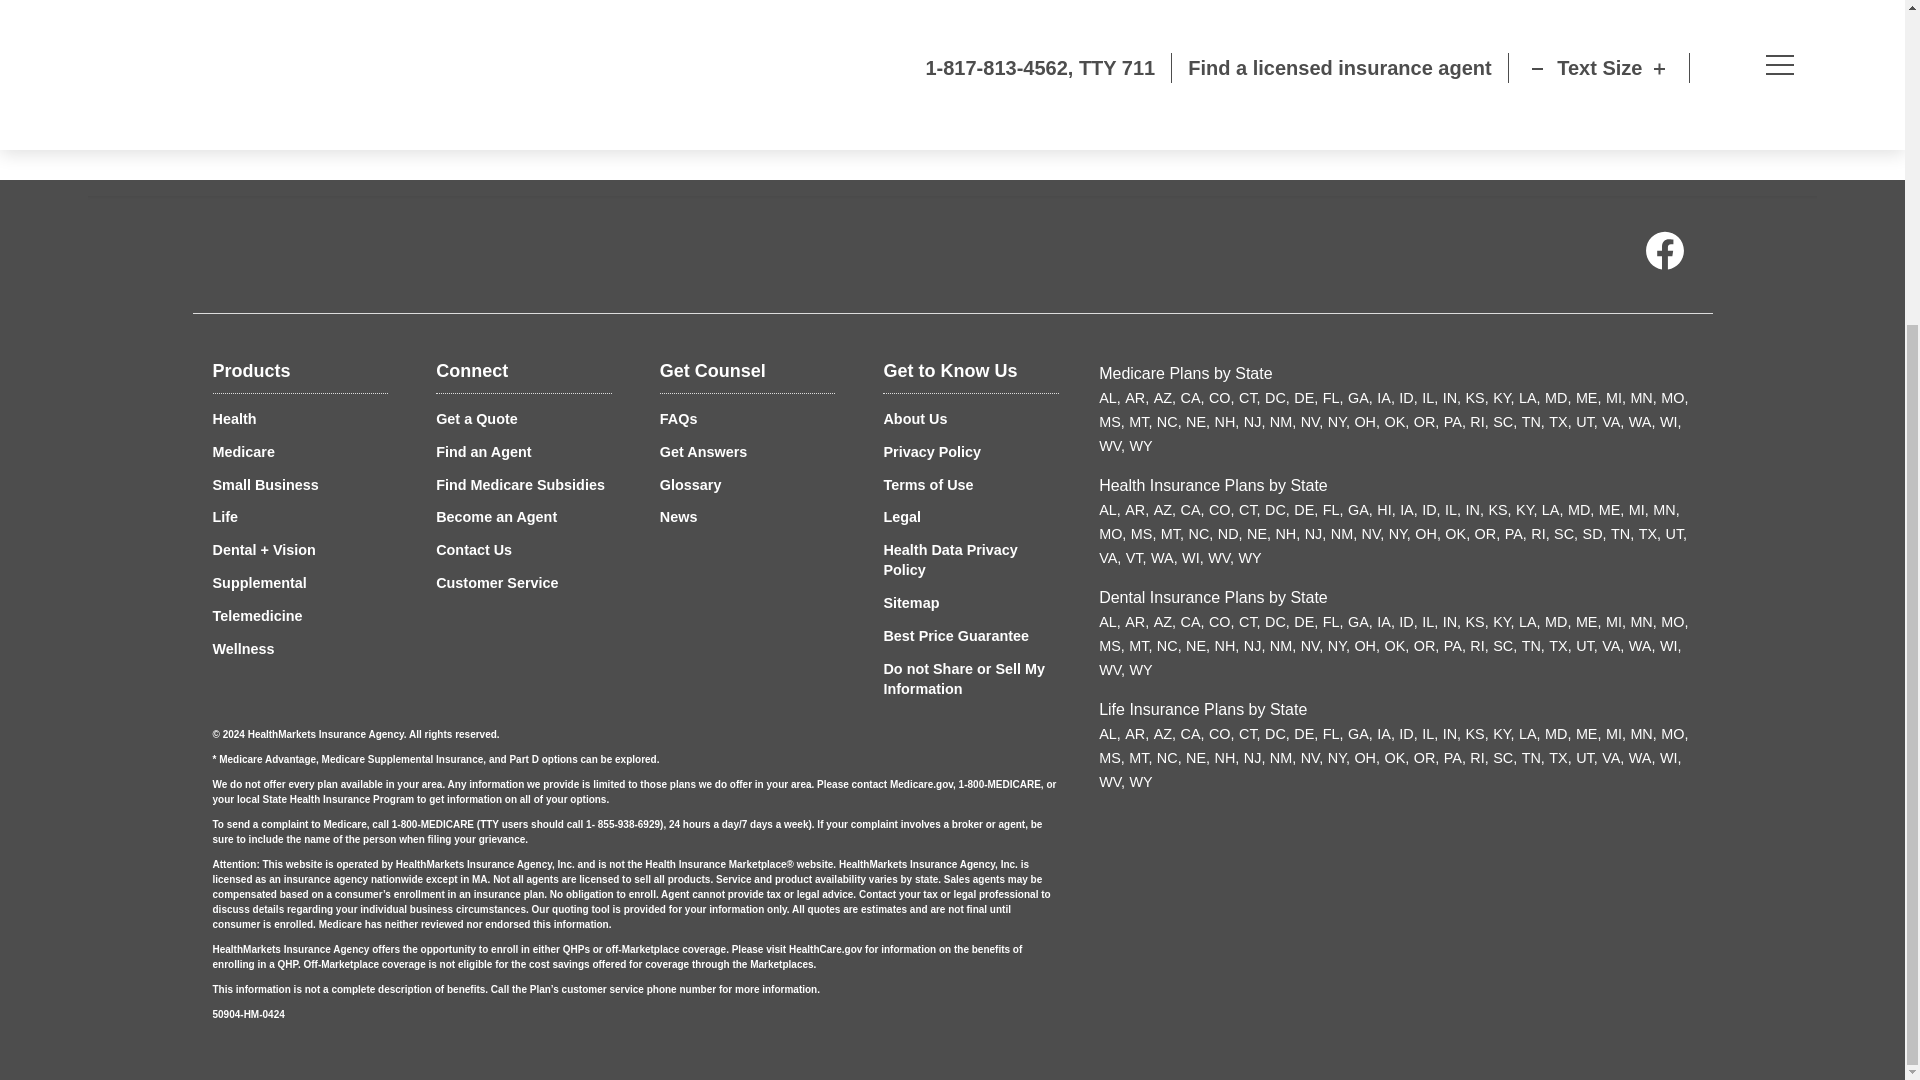 The image size is (1920, 1080). Describe the element at coordinates (436, 2) in the screenshot. I see `Back to Glossary` at that location.